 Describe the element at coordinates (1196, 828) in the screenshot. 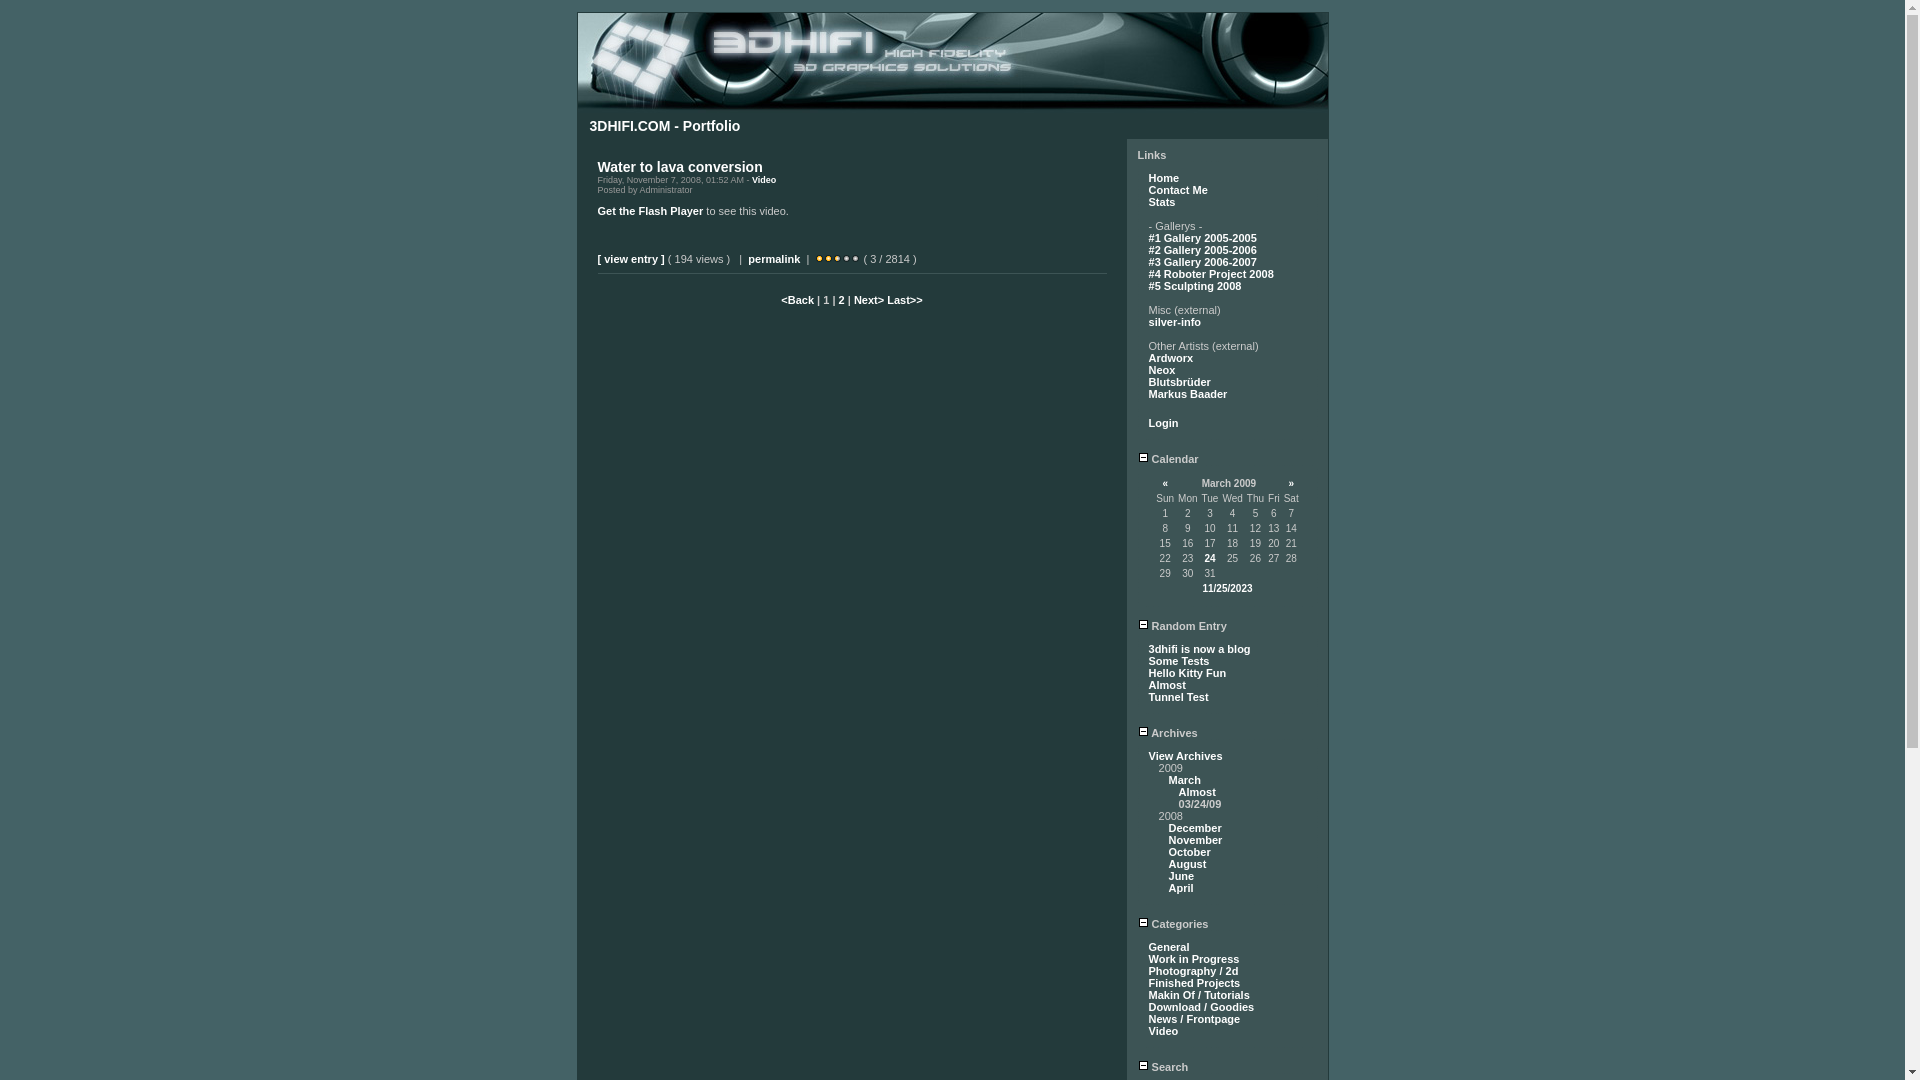

I see `December` at that location.